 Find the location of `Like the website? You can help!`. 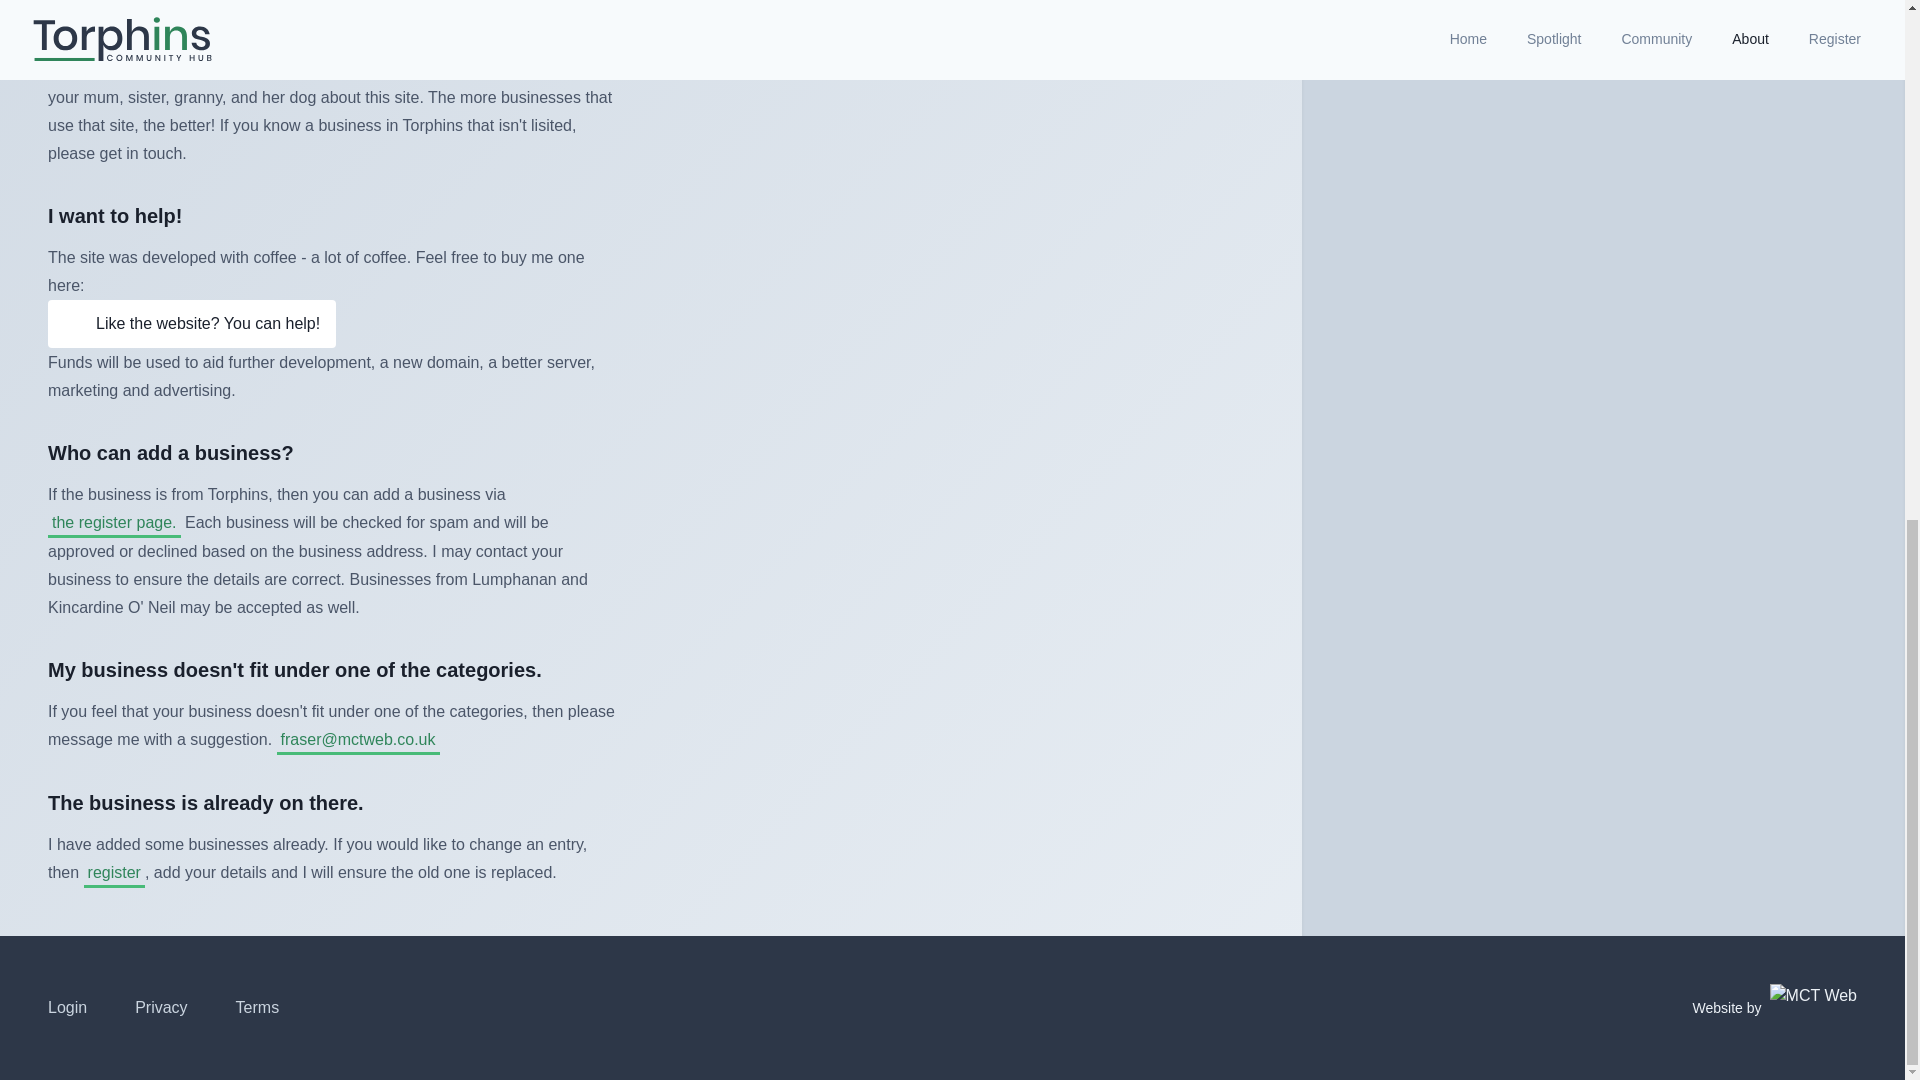

Like the website? You can help! is located at coordinates (192, 324).